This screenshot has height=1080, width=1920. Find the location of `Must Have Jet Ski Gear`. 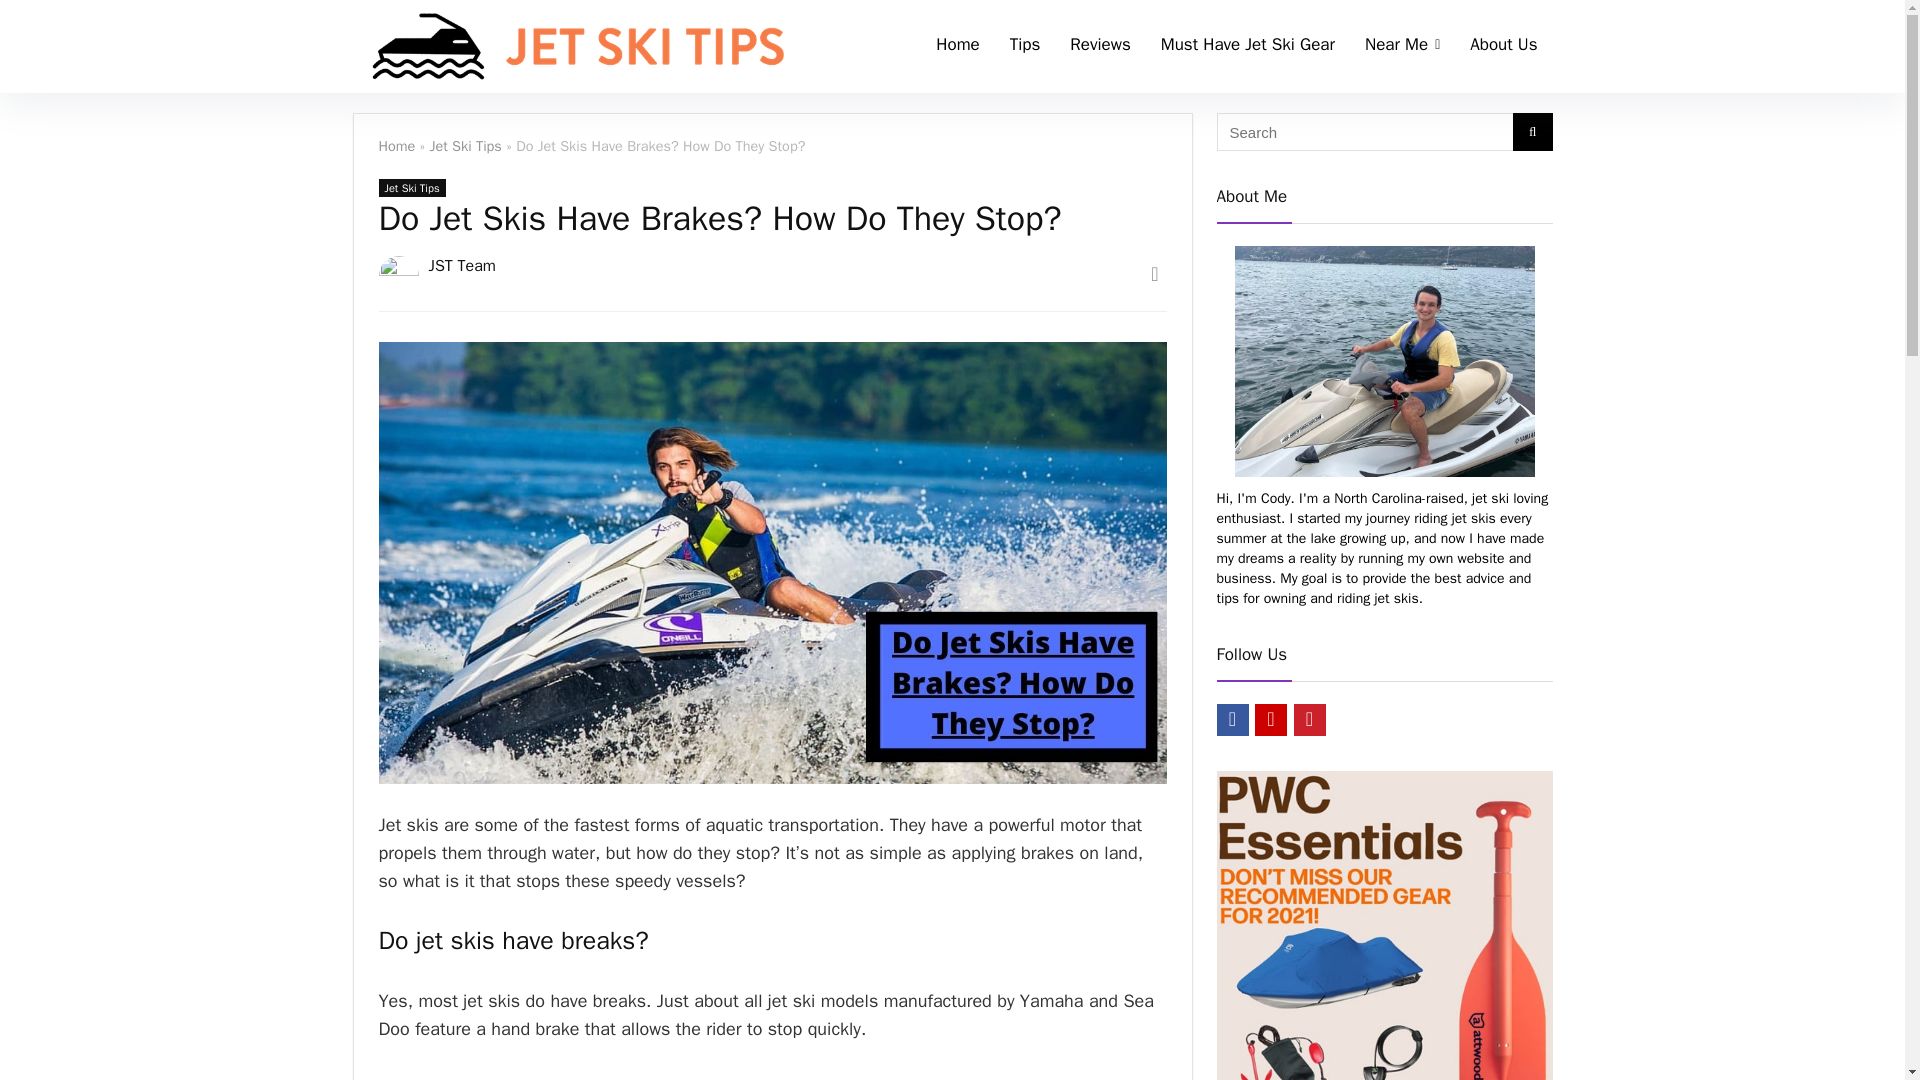

Must Have Jet Ski Gear is located at coordinates (1248, 46).